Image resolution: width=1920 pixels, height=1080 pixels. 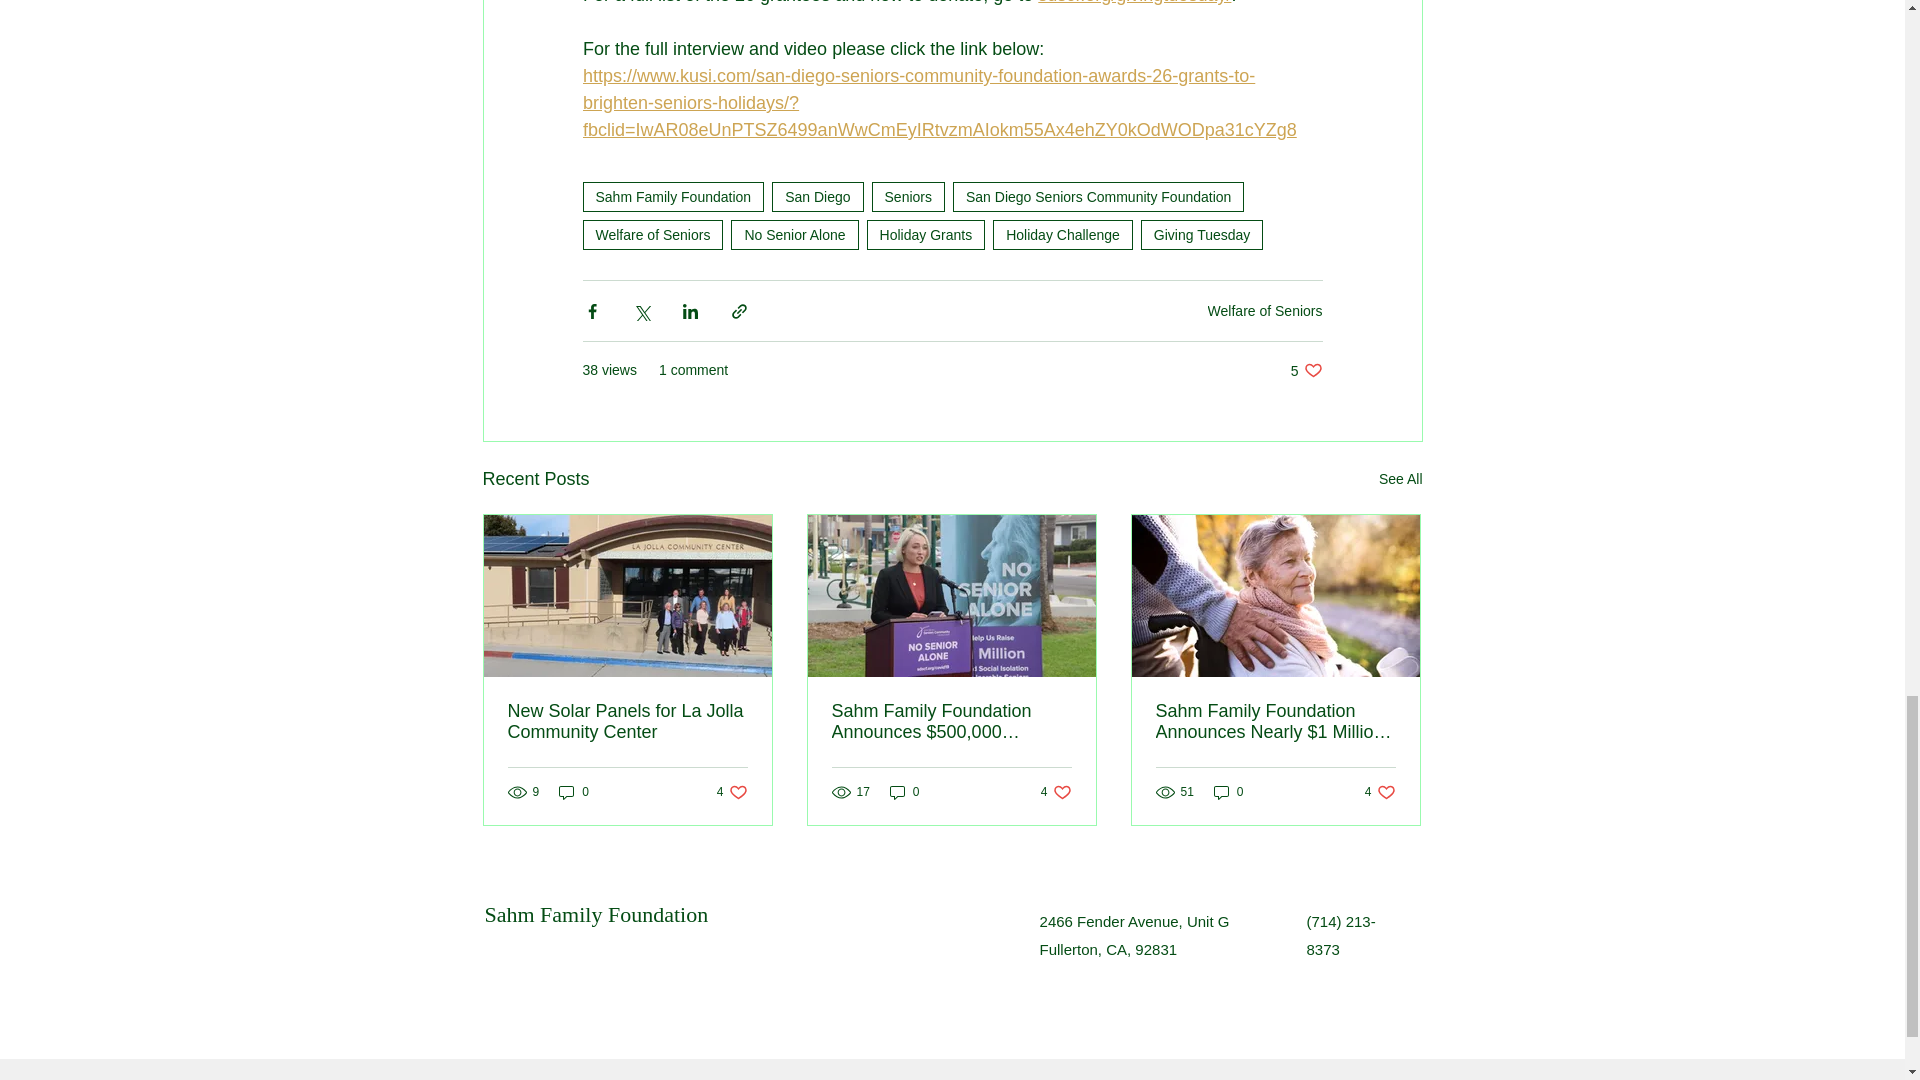 What do you see at coordinates (794, 234) in the screenshot?
I see `No Senior Alone` at bounding box center [794, 234].